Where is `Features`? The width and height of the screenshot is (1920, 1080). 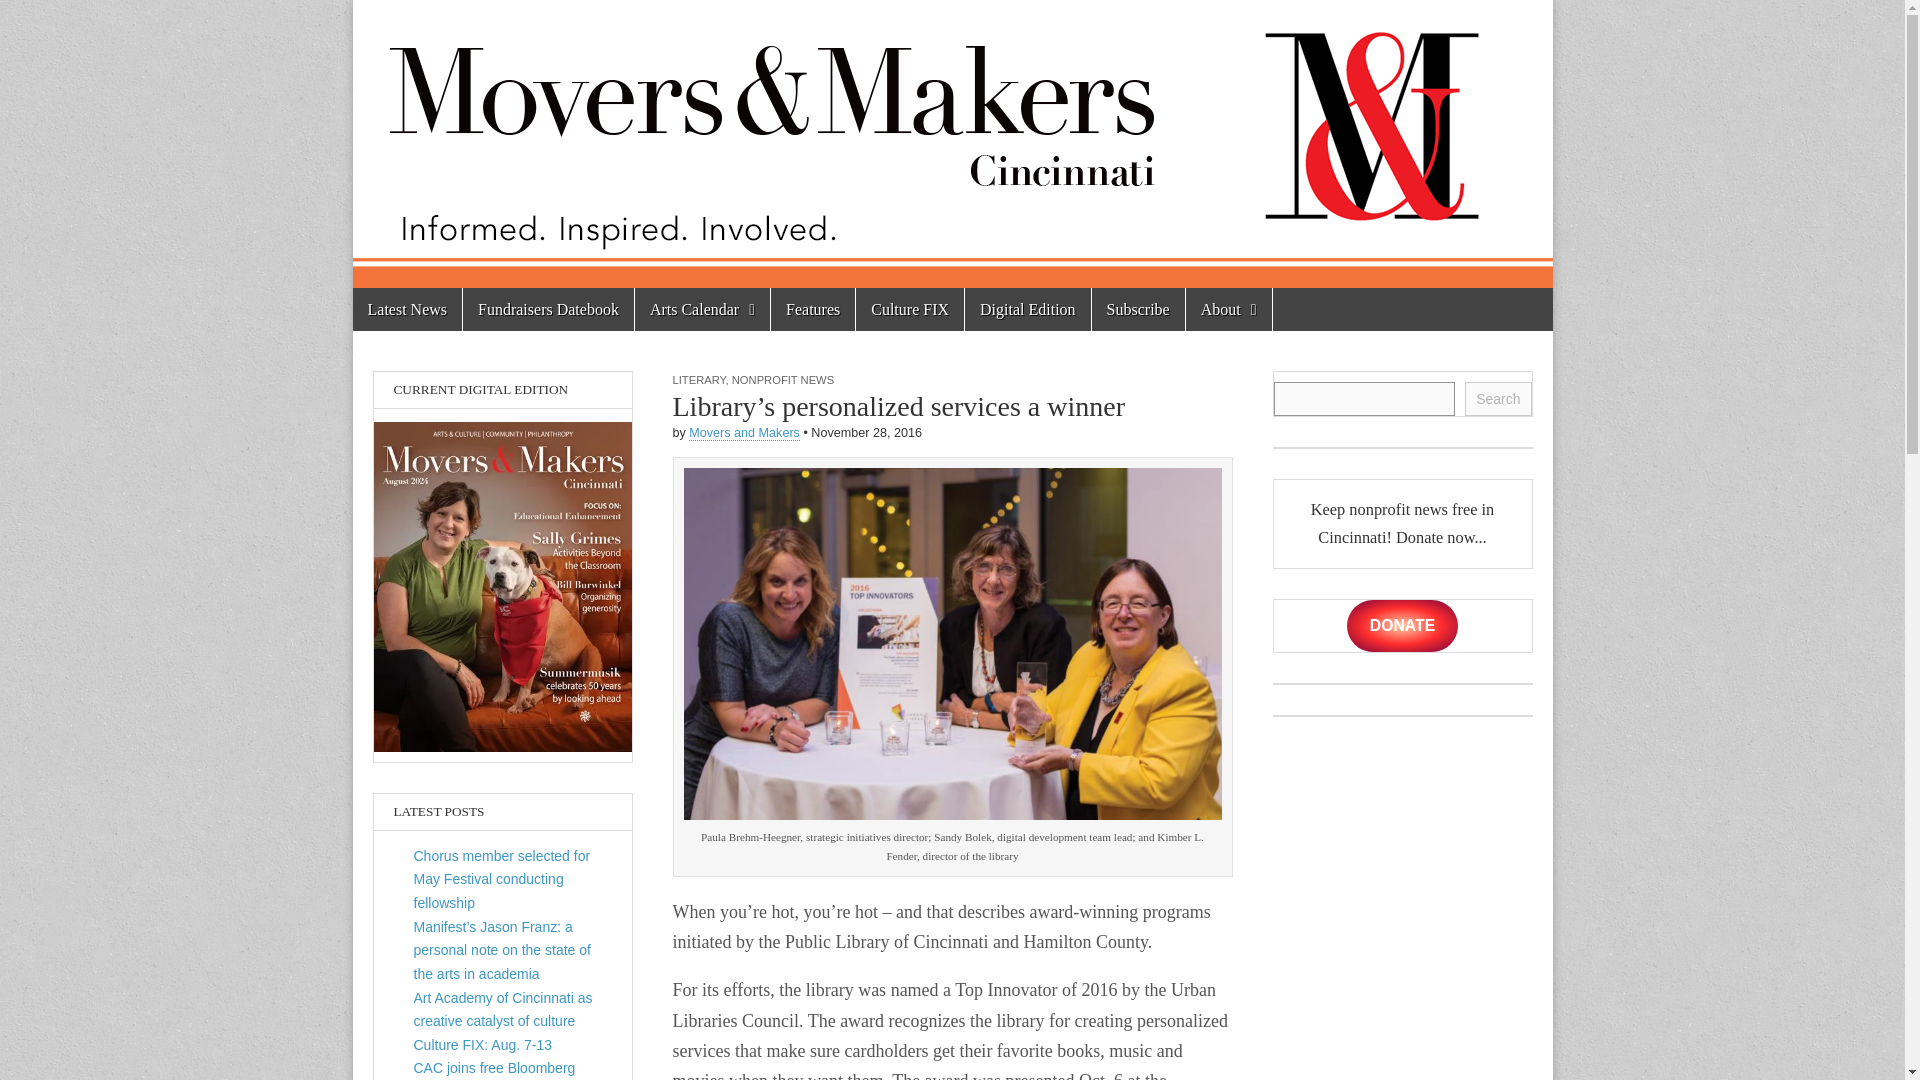 Features is located at coordinates (812, 309).